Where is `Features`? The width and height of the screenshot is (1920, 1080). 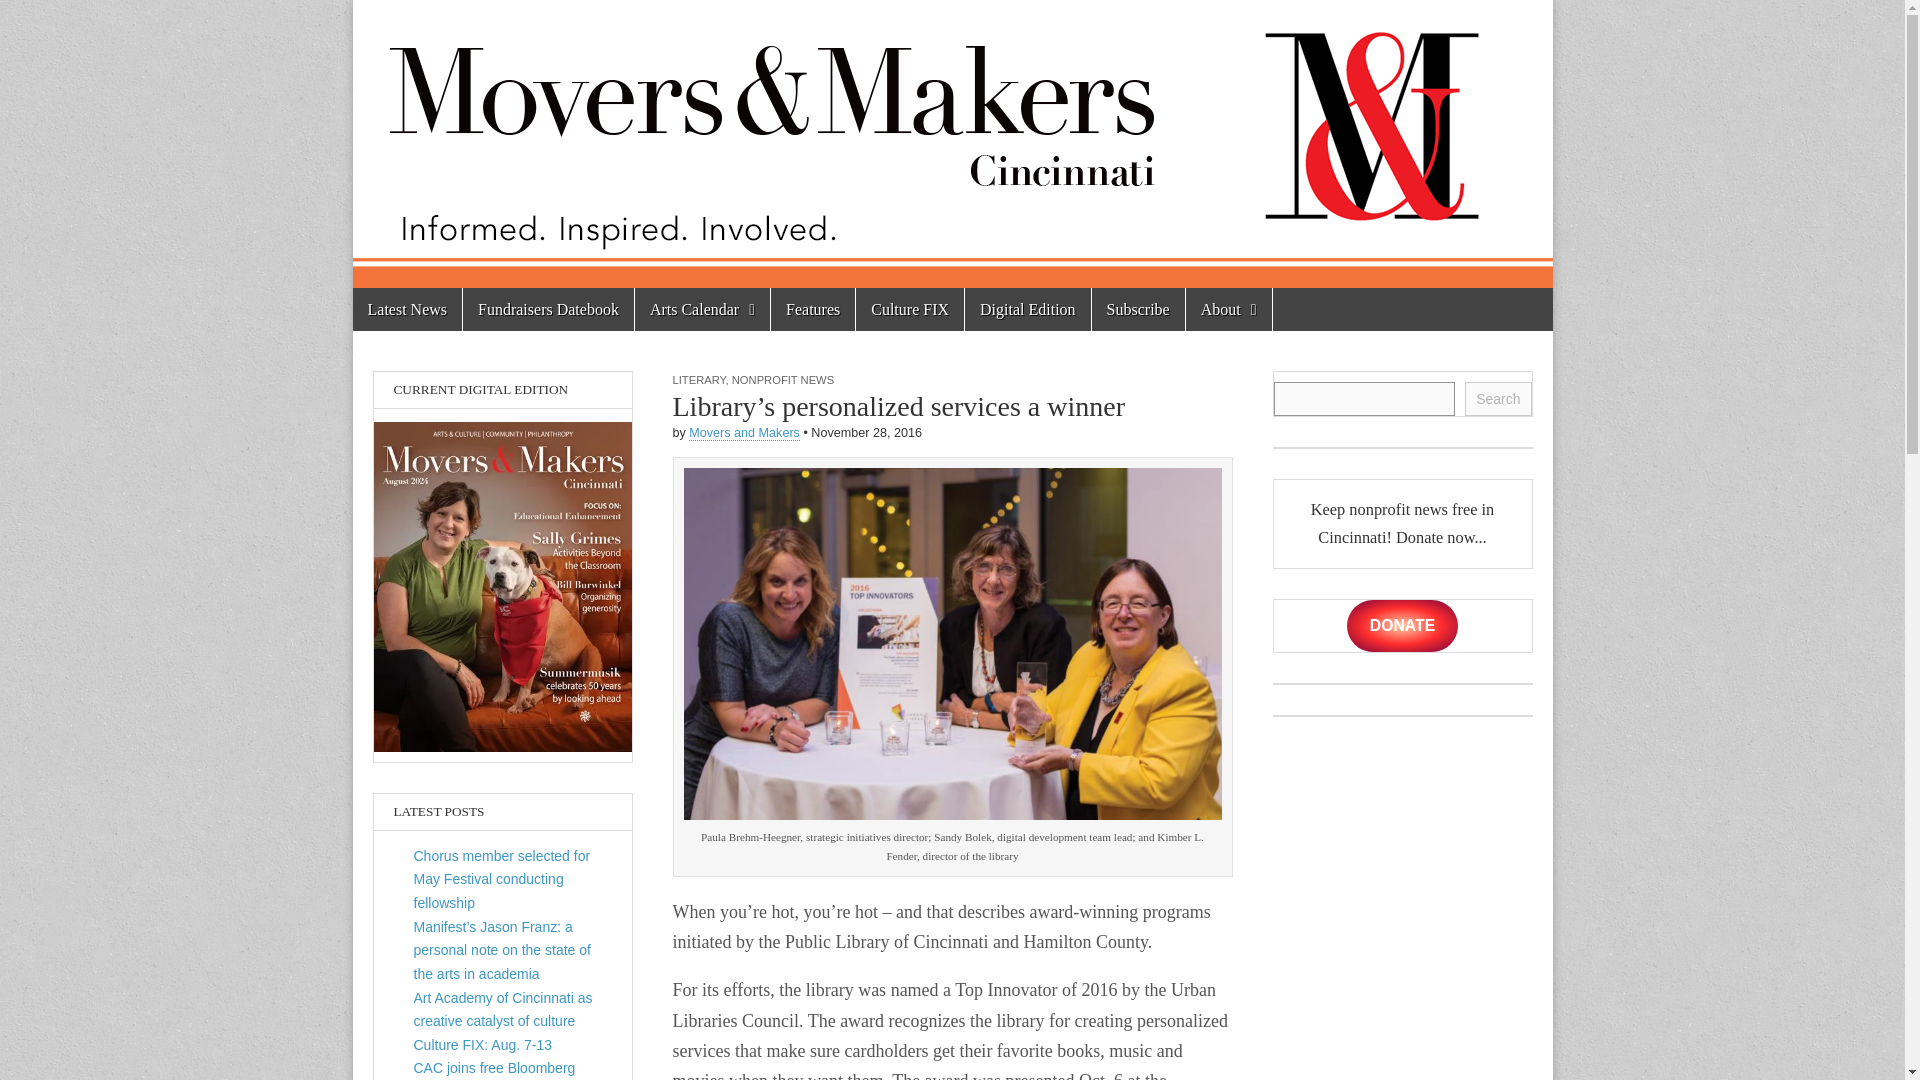 Features is located at coordinates (812, 309).